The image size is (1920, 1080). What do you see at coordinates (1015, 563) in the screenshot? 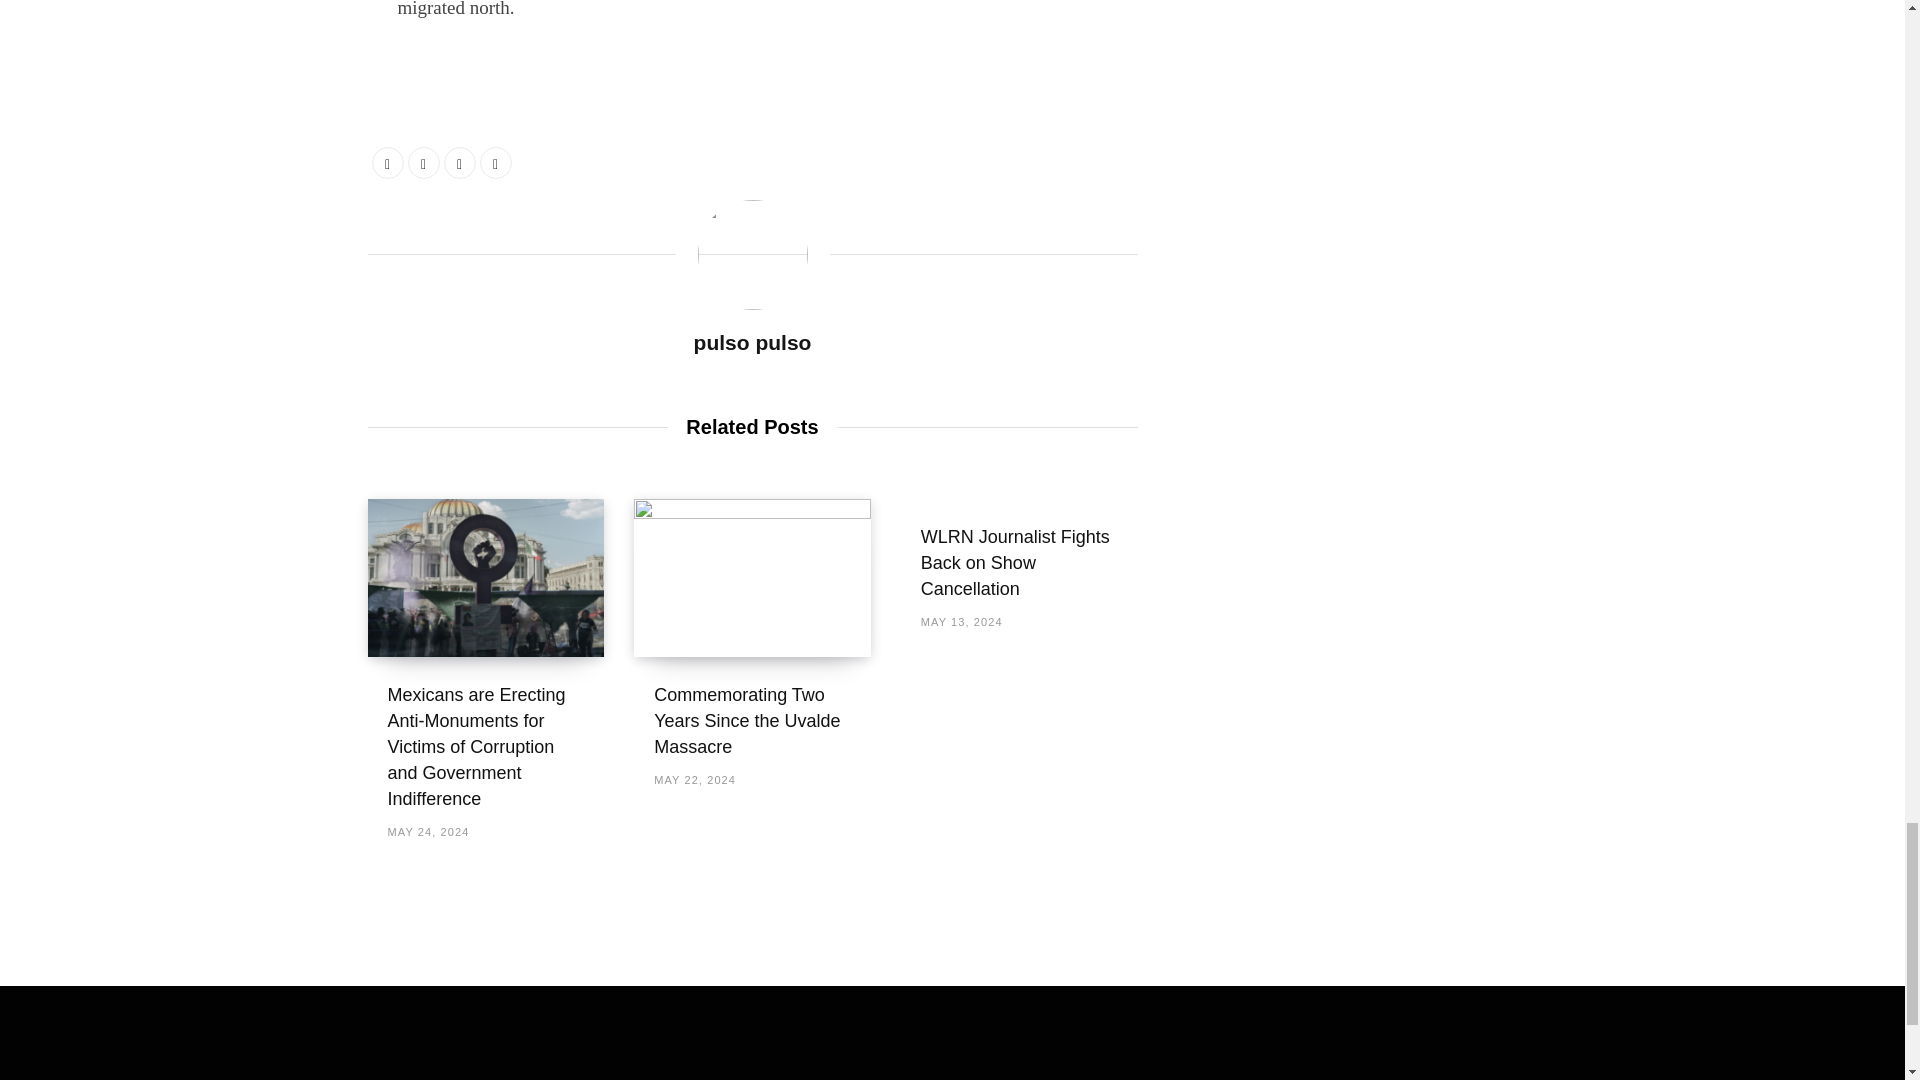
I see `WLRN Journalist Fights Back on Show Cancellation` at bounding box center [1015, 563].